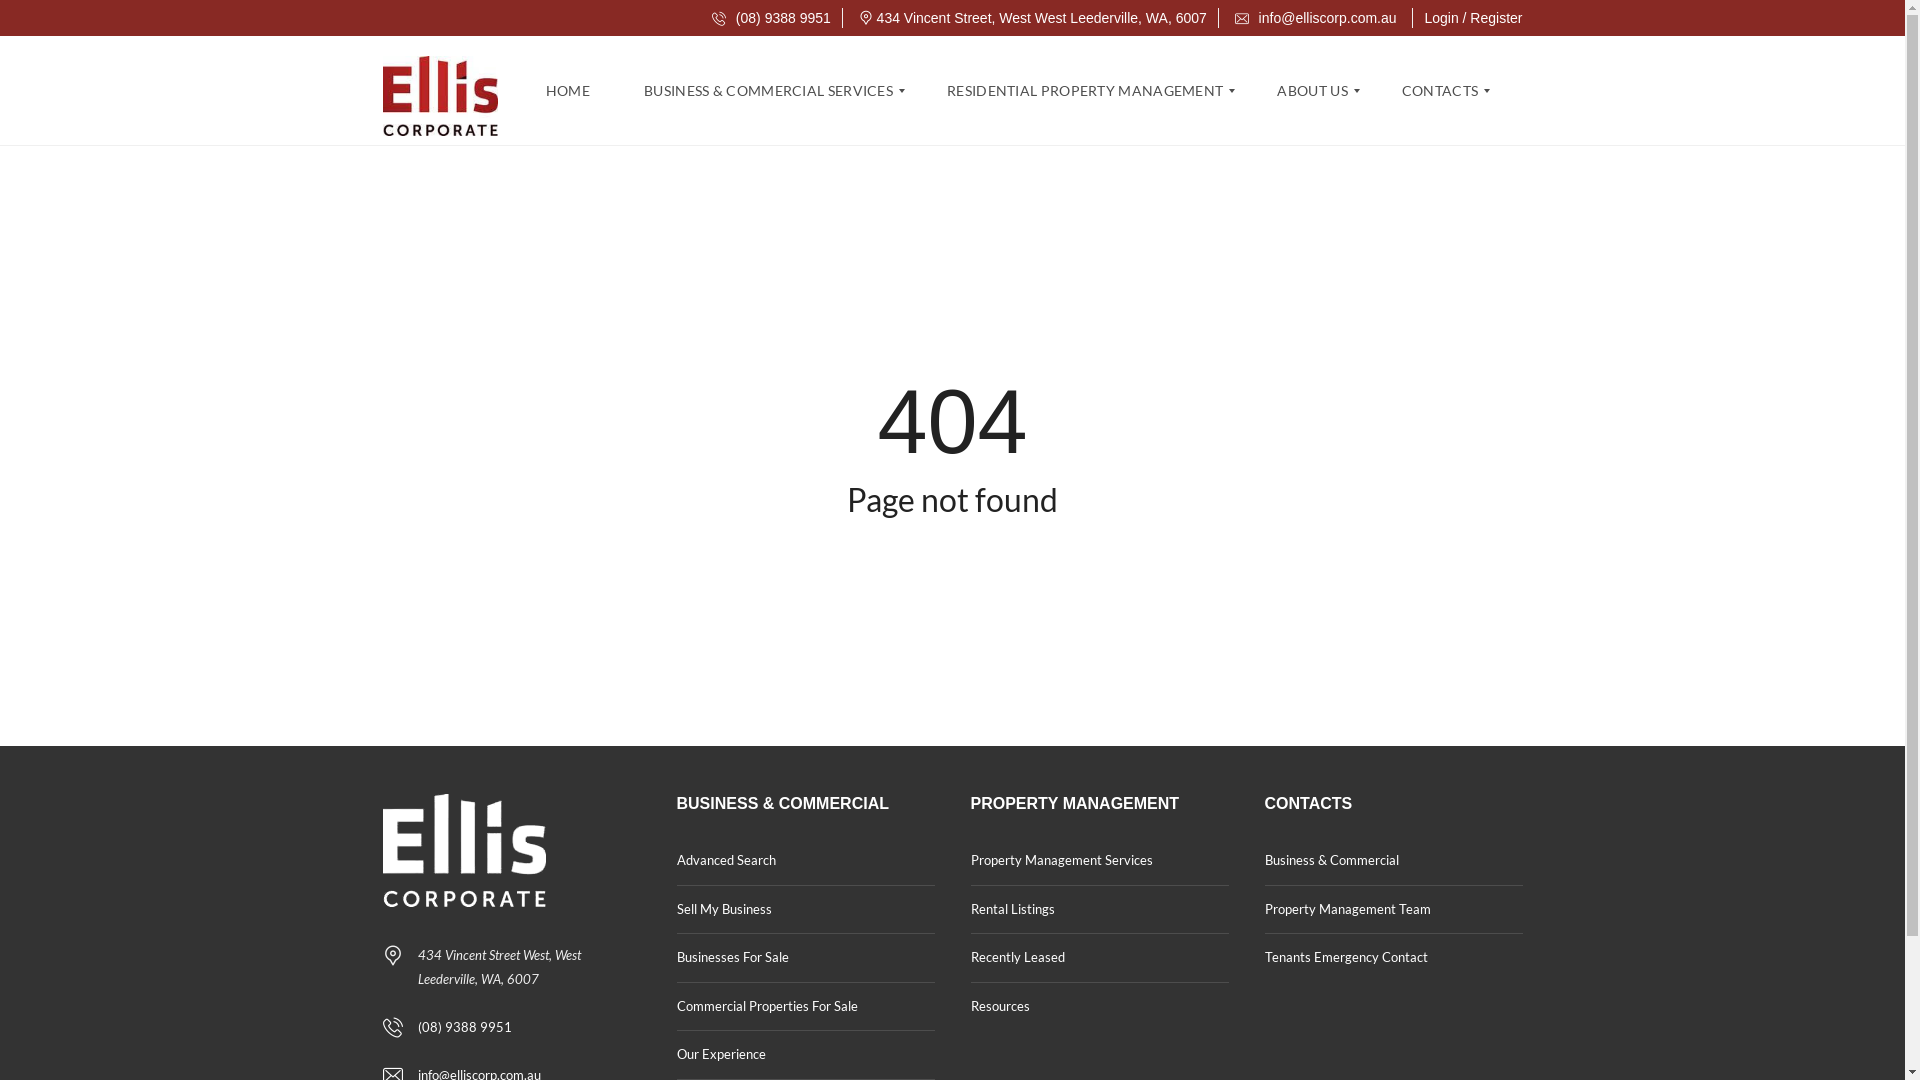  What do you see at coordinates (805, 862) in the screenshot?
I see `Advanced Search` at bounding box center [805, 862].